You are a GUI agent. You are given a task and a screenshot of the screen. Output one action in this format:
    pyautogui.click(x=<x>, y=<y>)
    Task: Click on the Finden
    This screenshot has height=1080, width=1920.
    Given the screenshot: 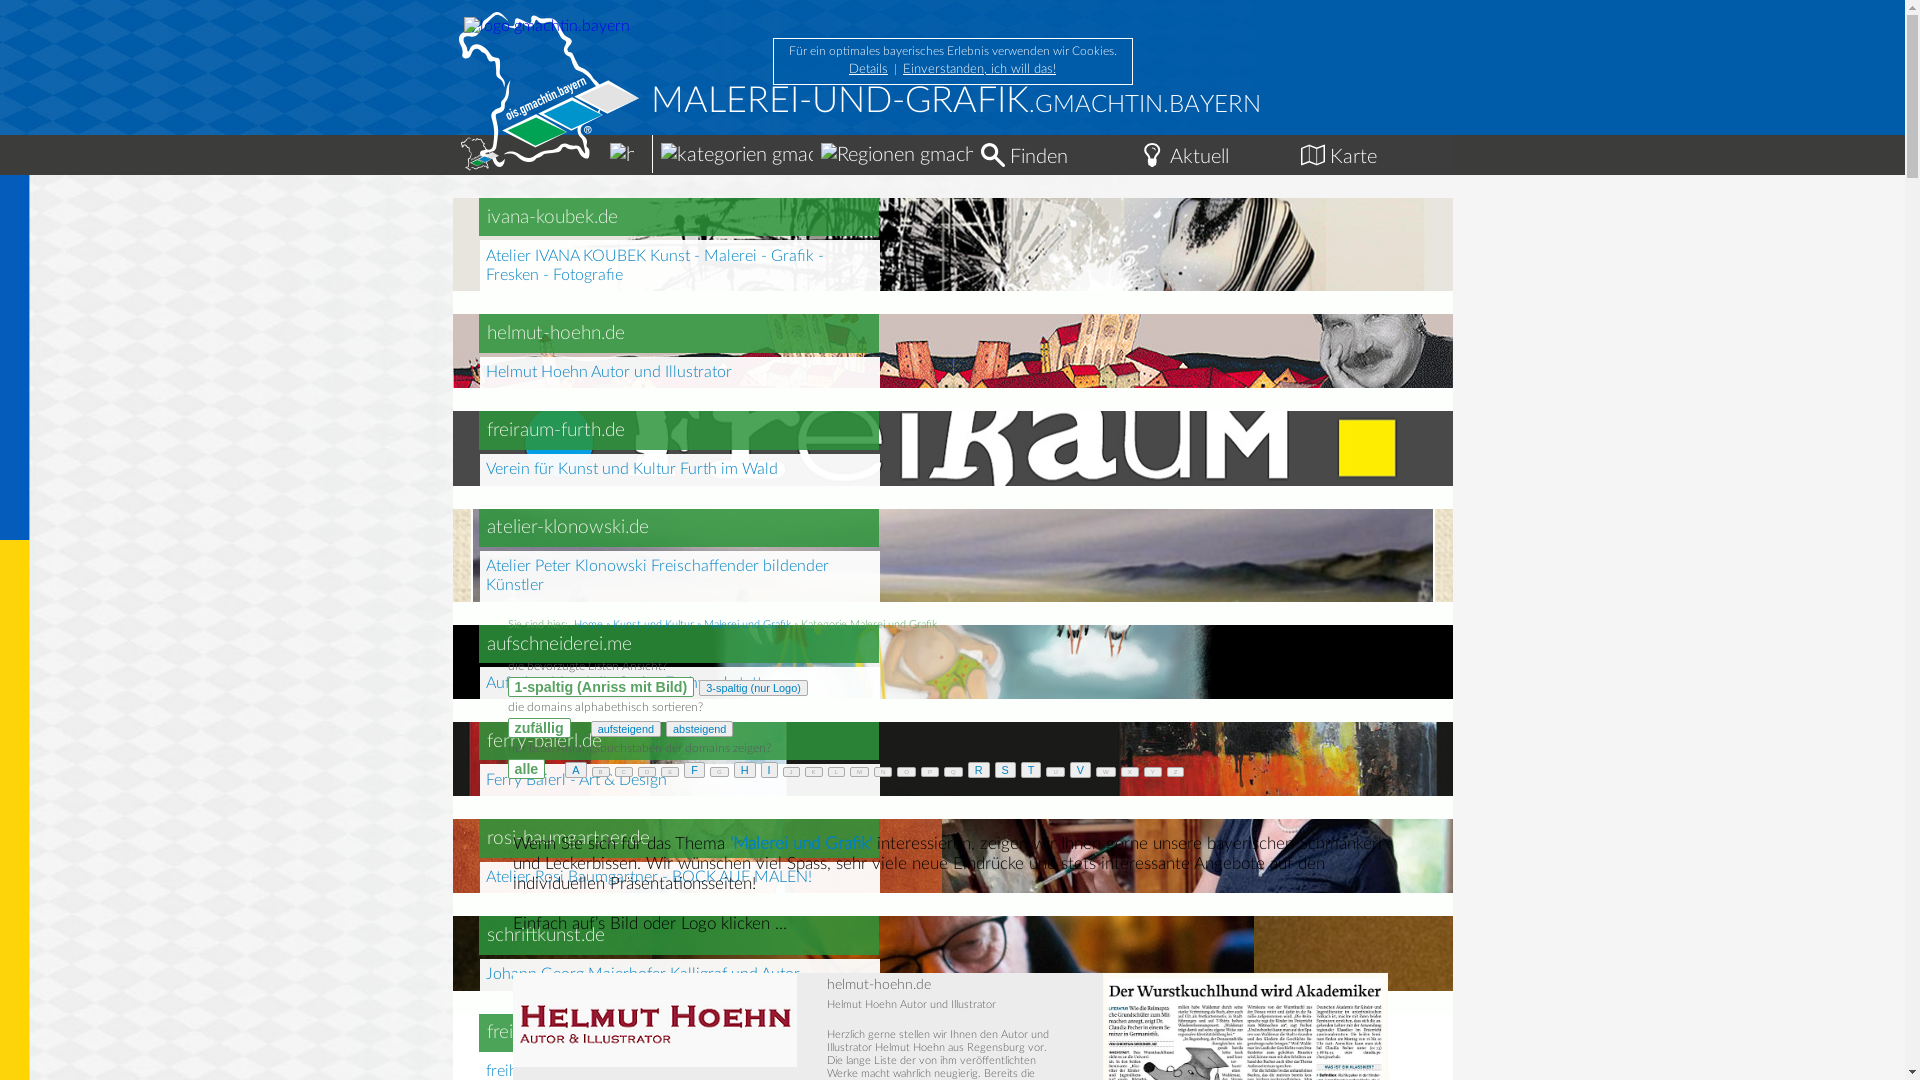 What is the action you would take?
    pyautogui.click(x=1052, y=152)
    